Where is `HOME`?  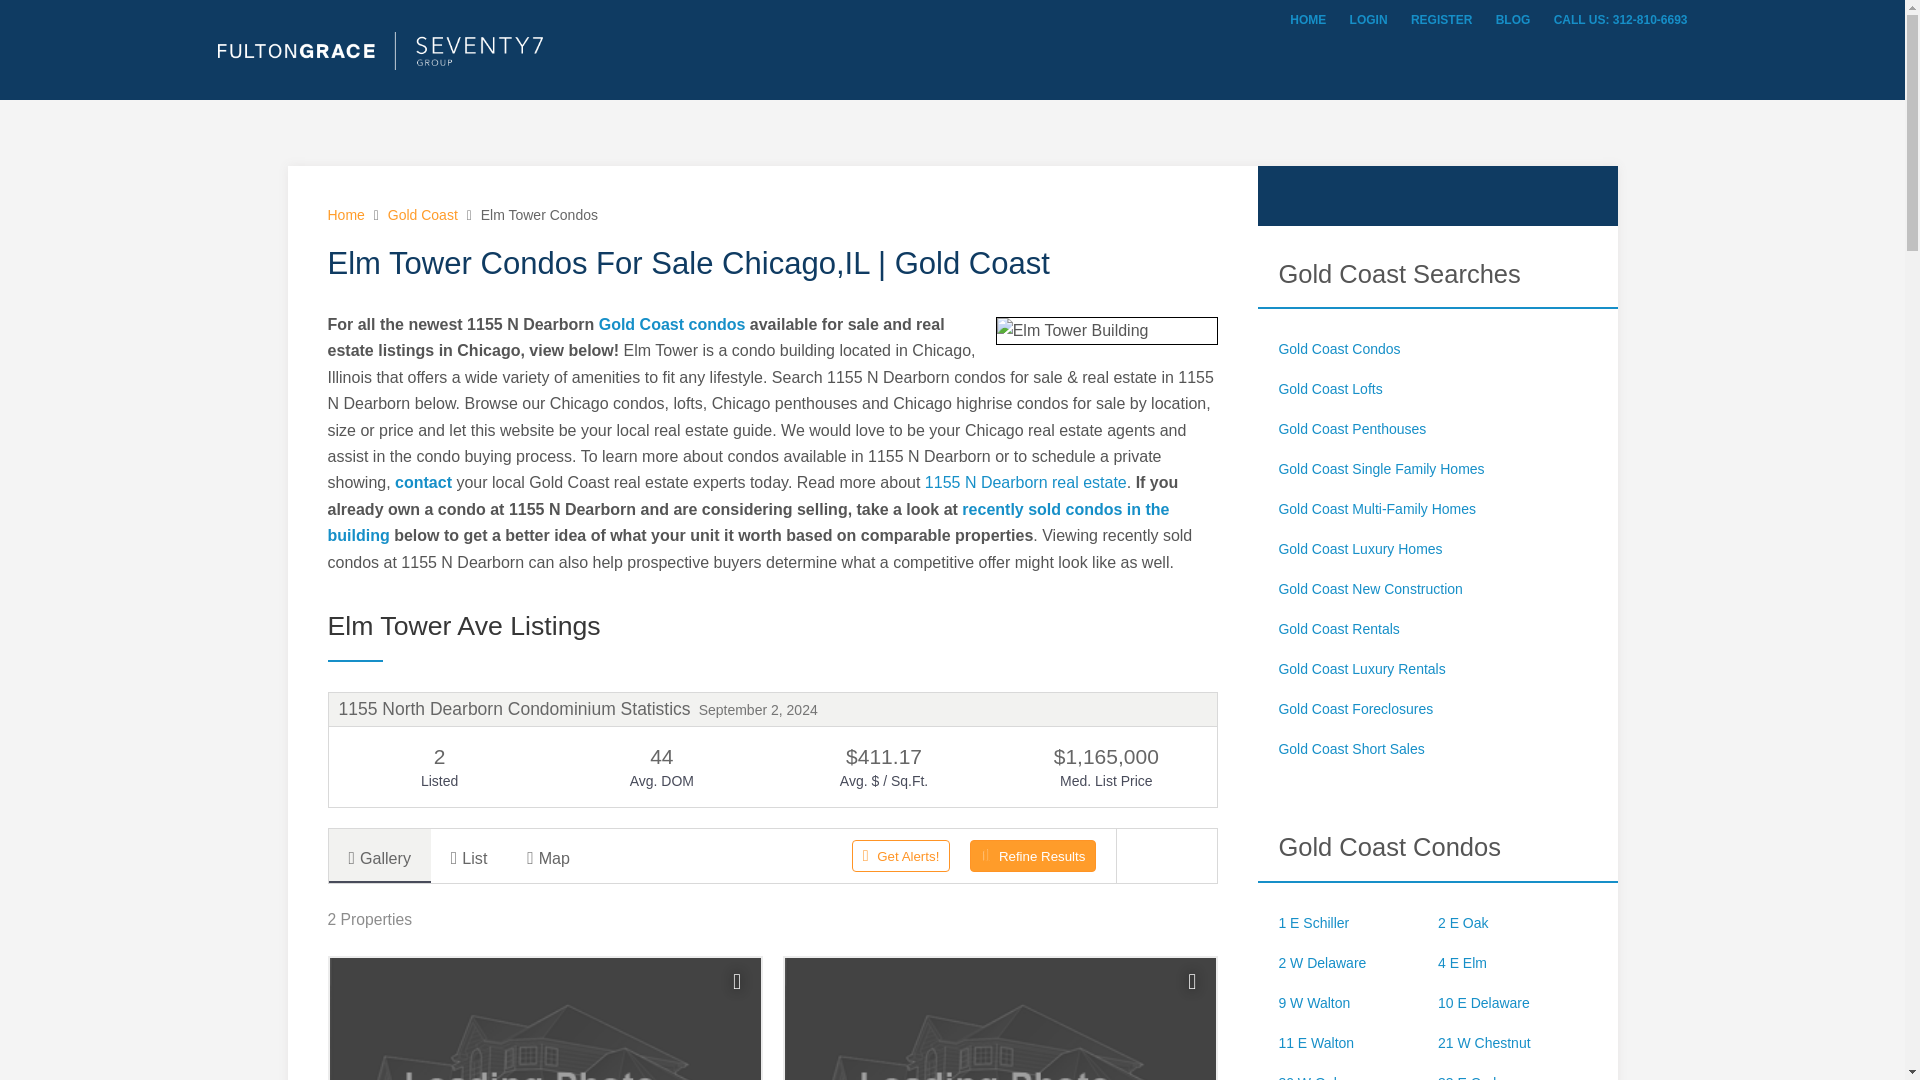 HOME is located at coordinates (1308, 20).